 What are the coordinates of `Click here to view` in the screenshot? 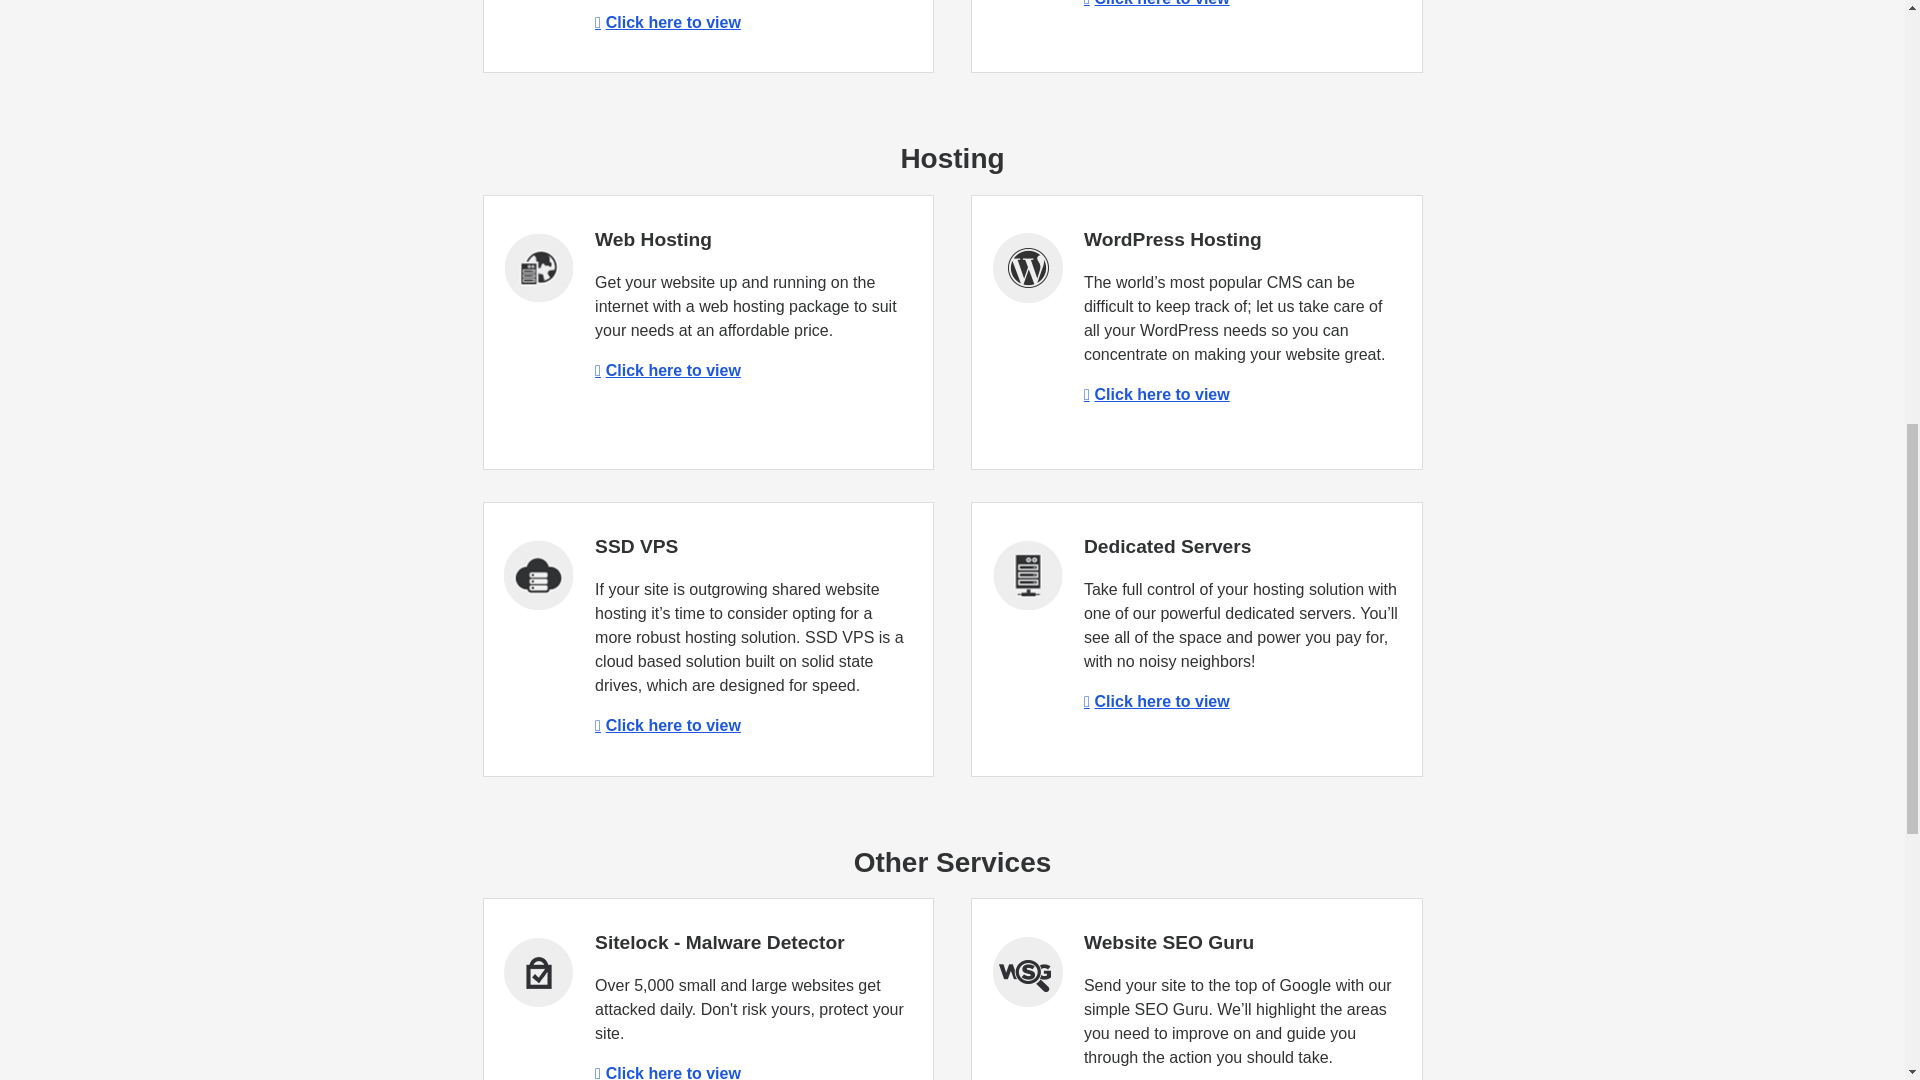 It's located at (668, 370).